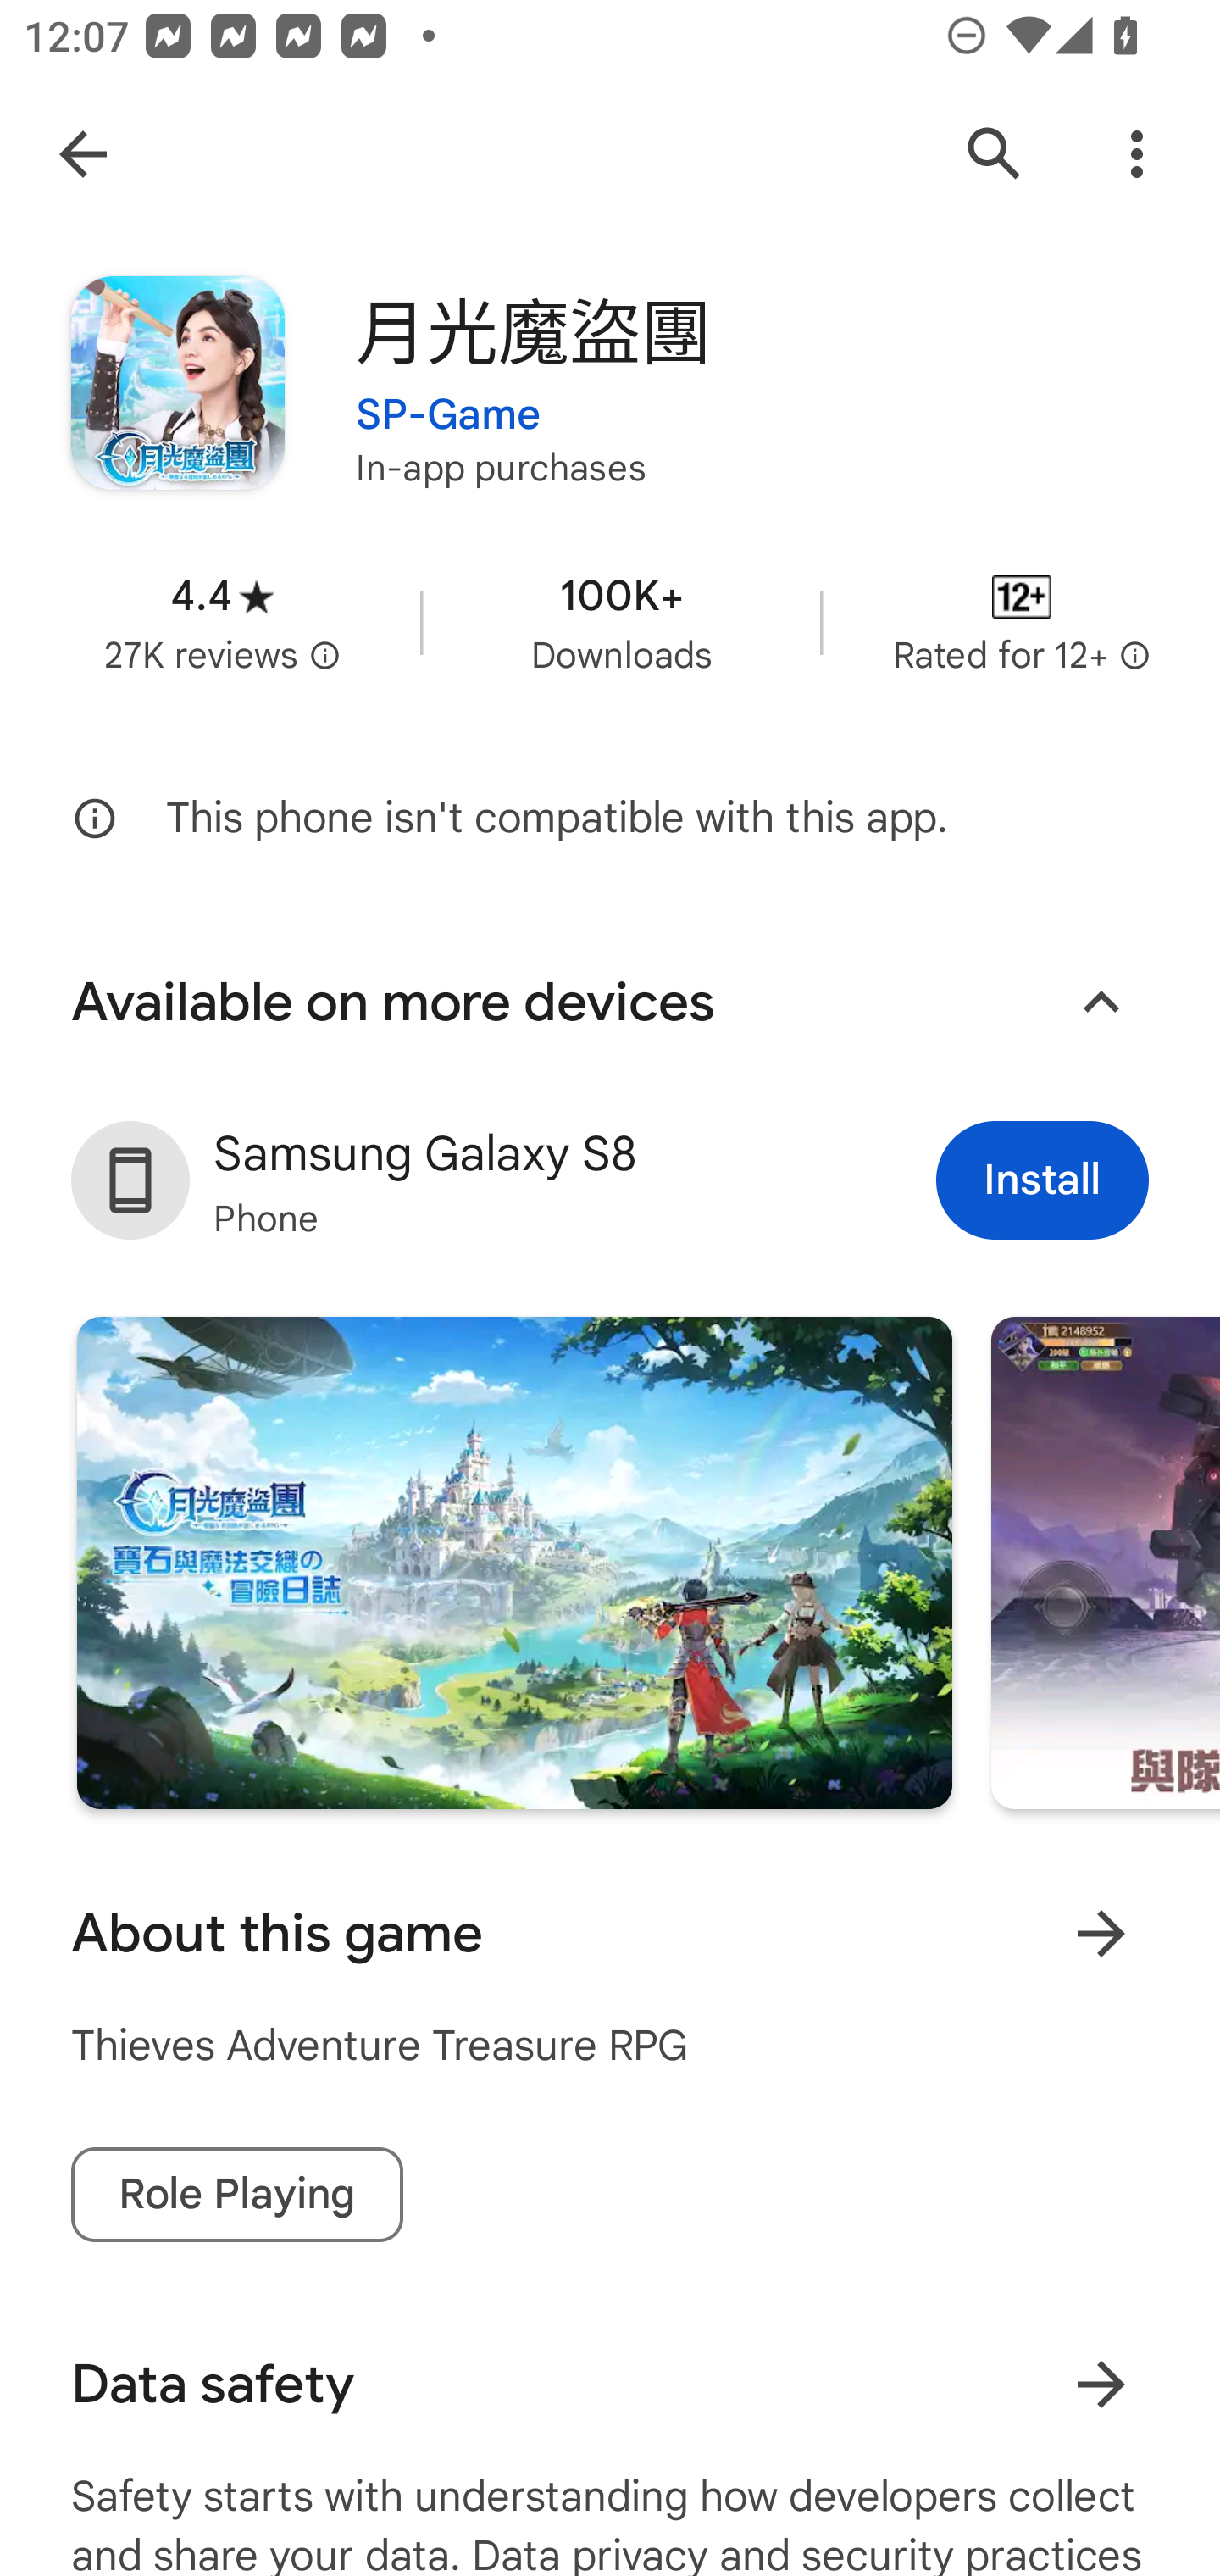 Image resolution: width=1220 pixels, height=2576 pixels. Describe the element at coordinates (237, 2195) in the screenshot. I see `Role Playing tag` at that location.